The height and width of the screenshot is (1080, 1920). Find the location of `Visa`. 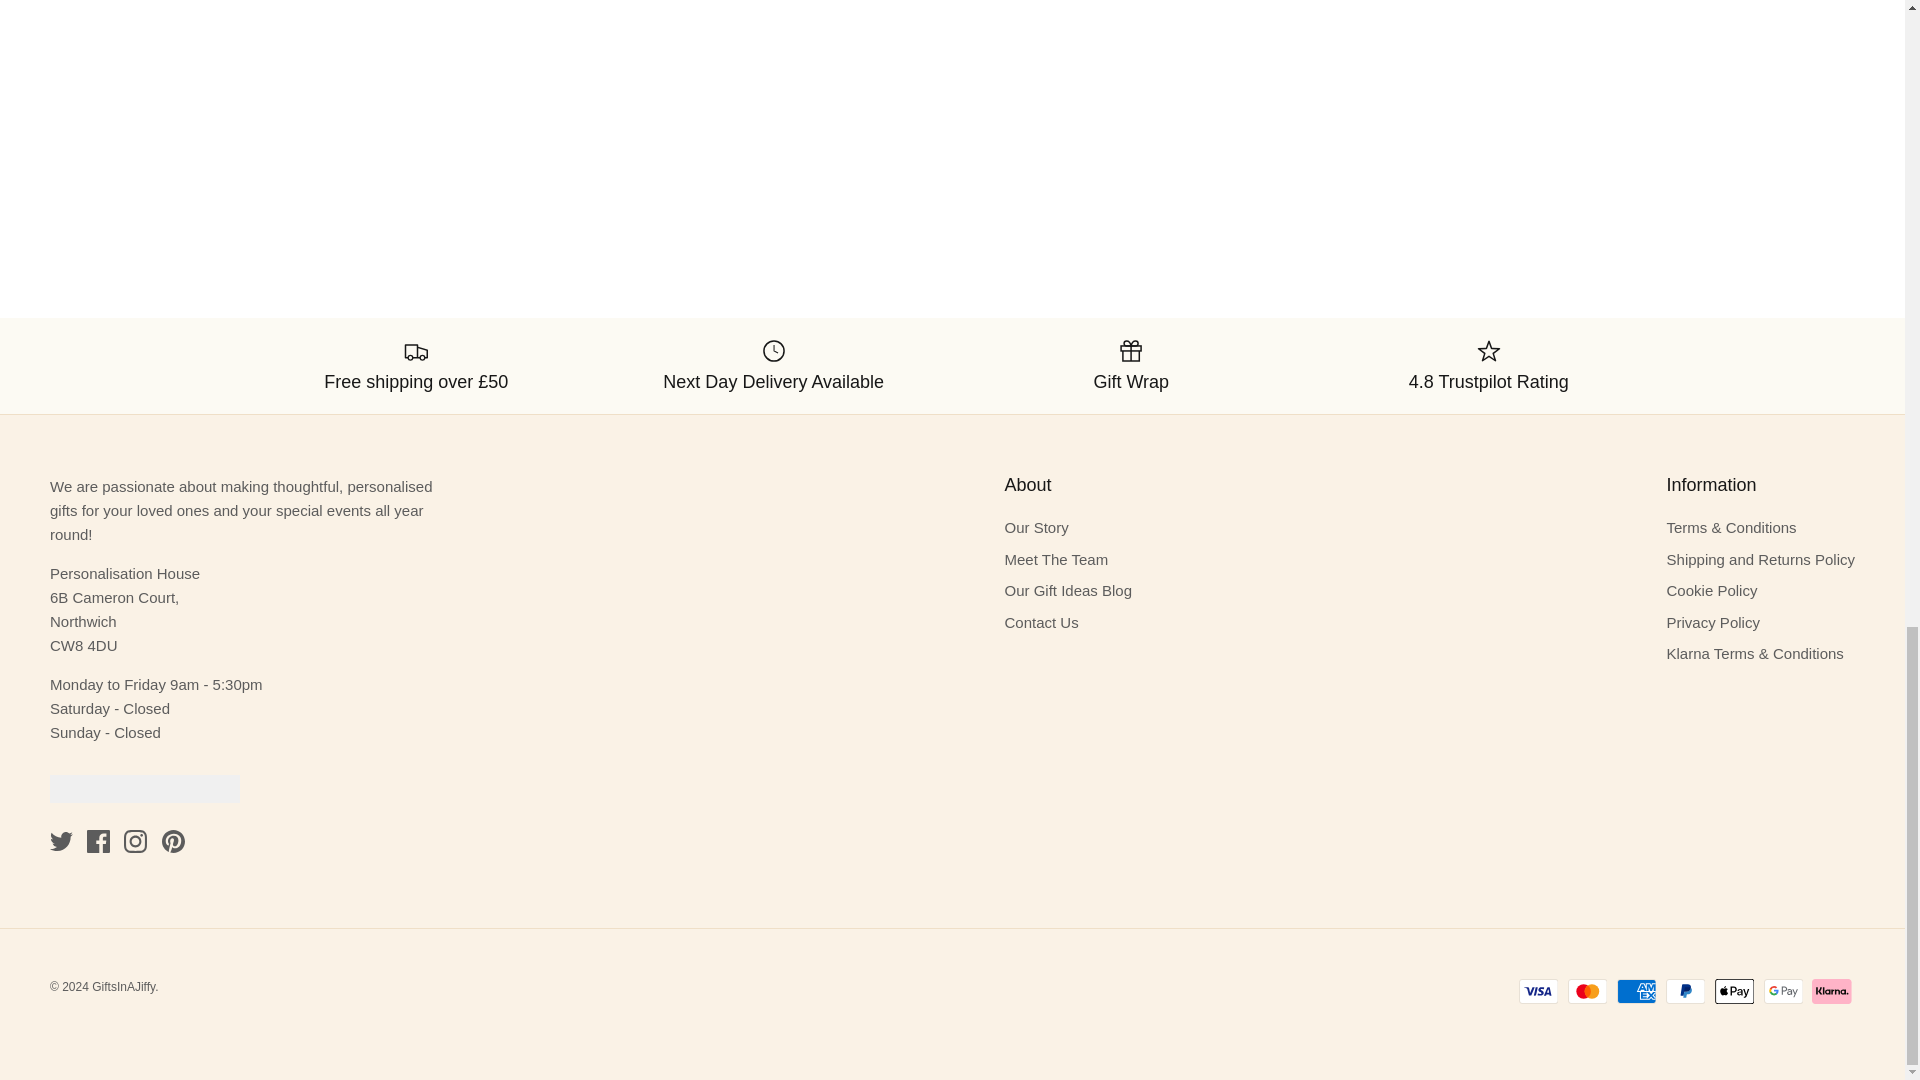

Visa is located at coordinates (1538, 991).